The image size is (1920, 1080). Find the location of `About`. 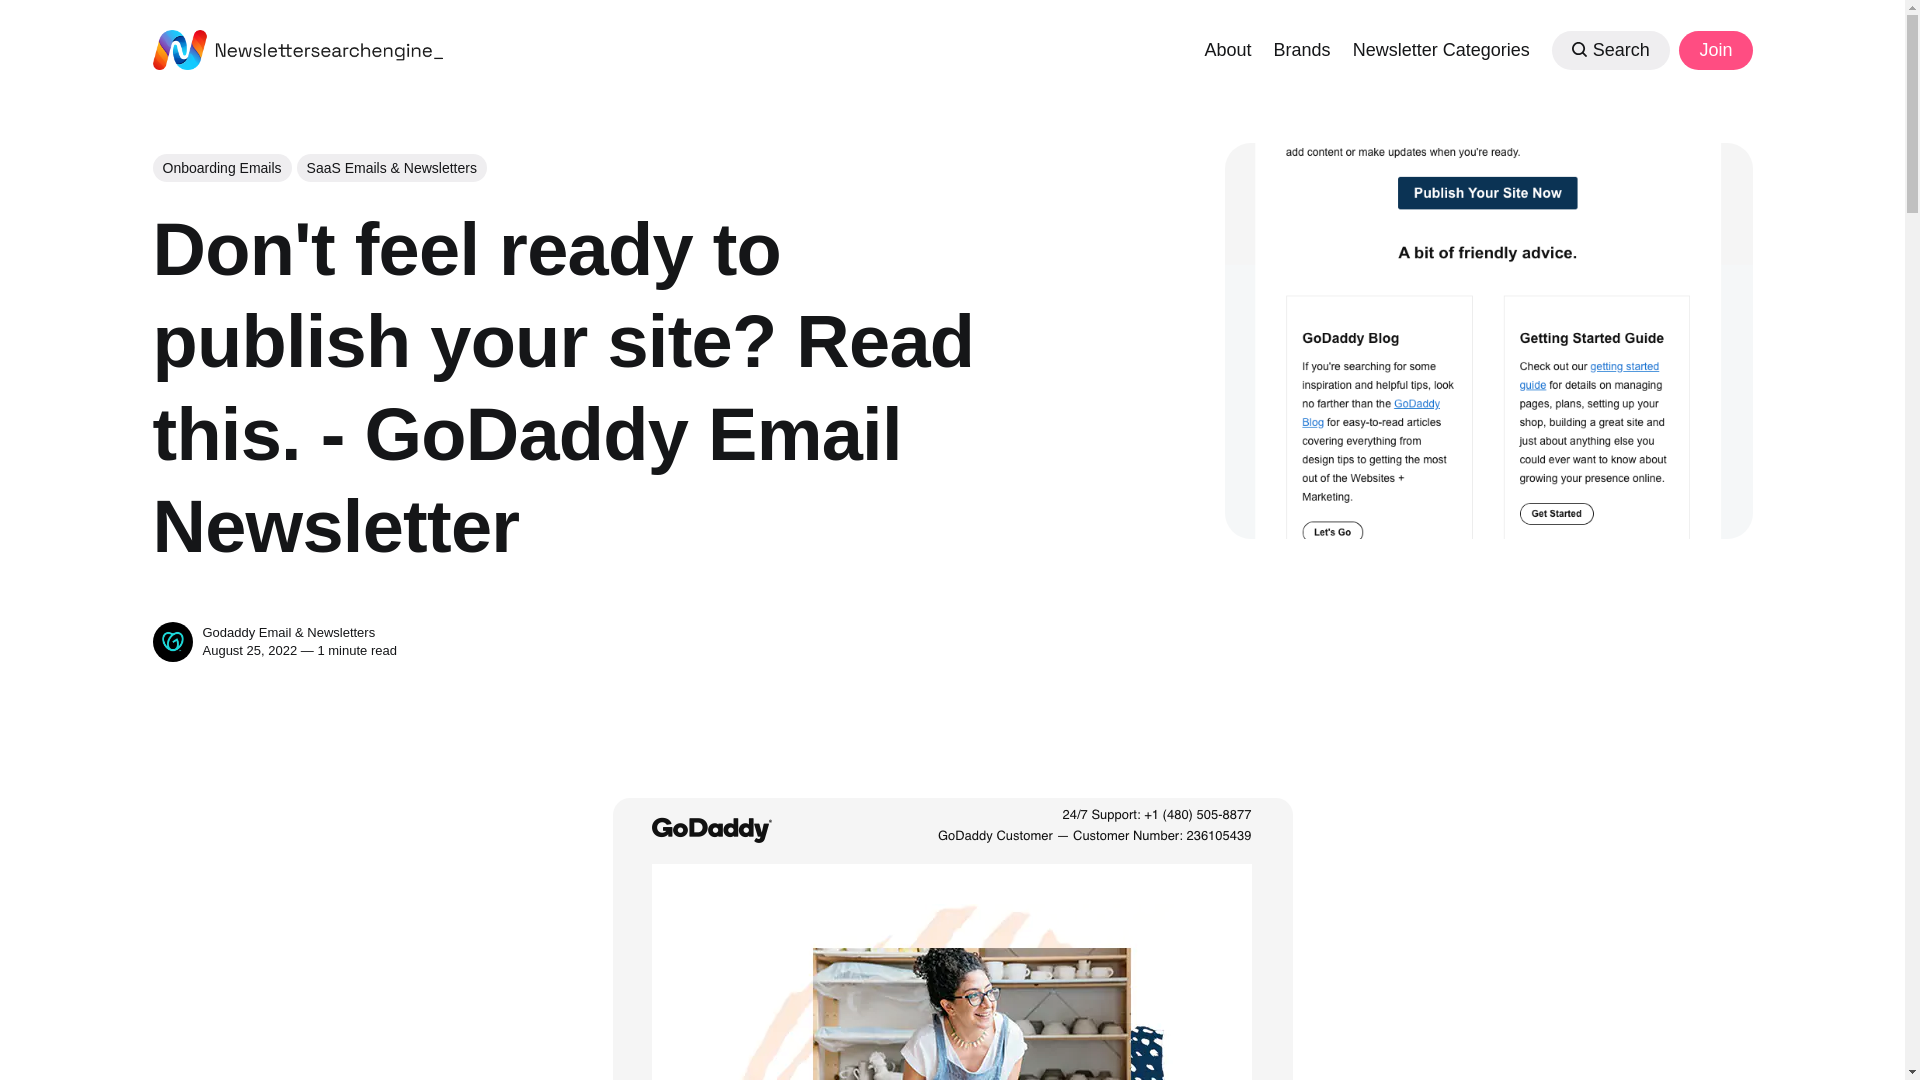

About is located at coordinates (1227, 48).